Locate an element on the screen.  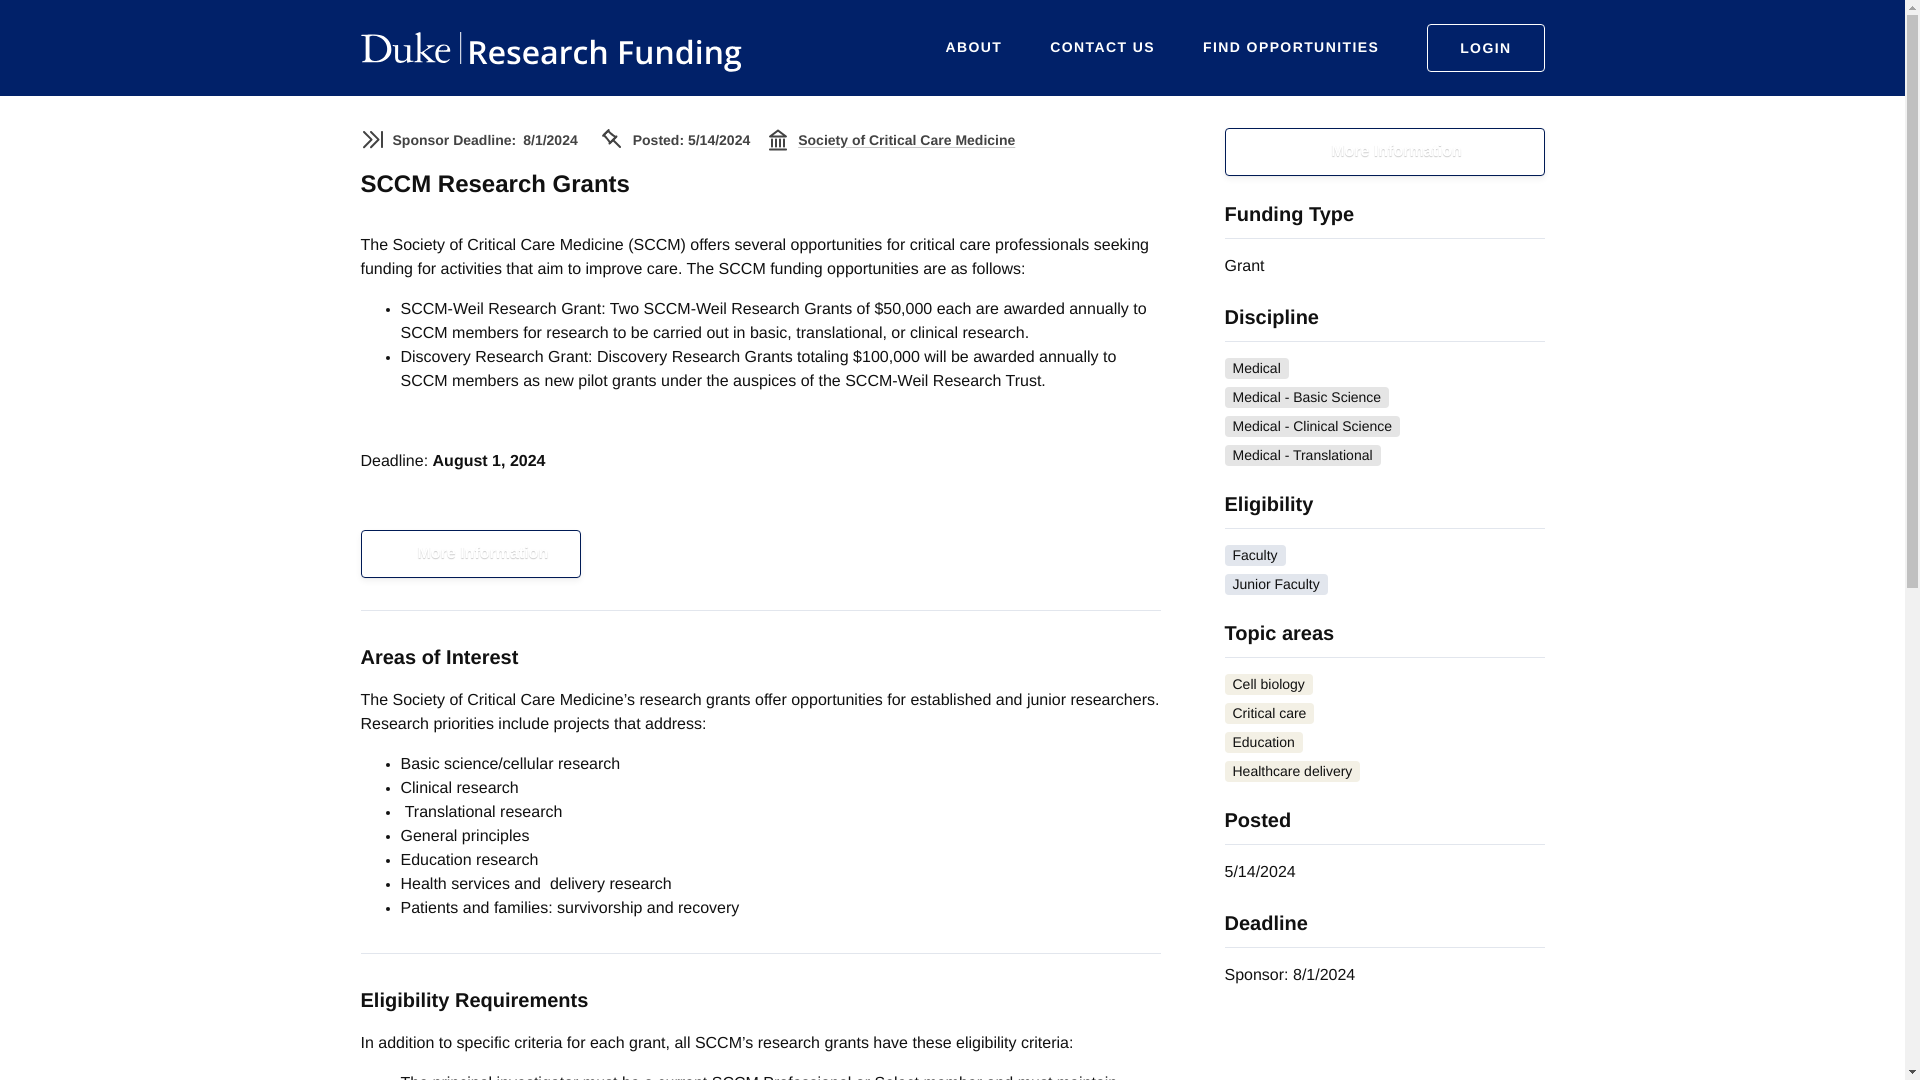
More Information is located at coordinates (470, 554).